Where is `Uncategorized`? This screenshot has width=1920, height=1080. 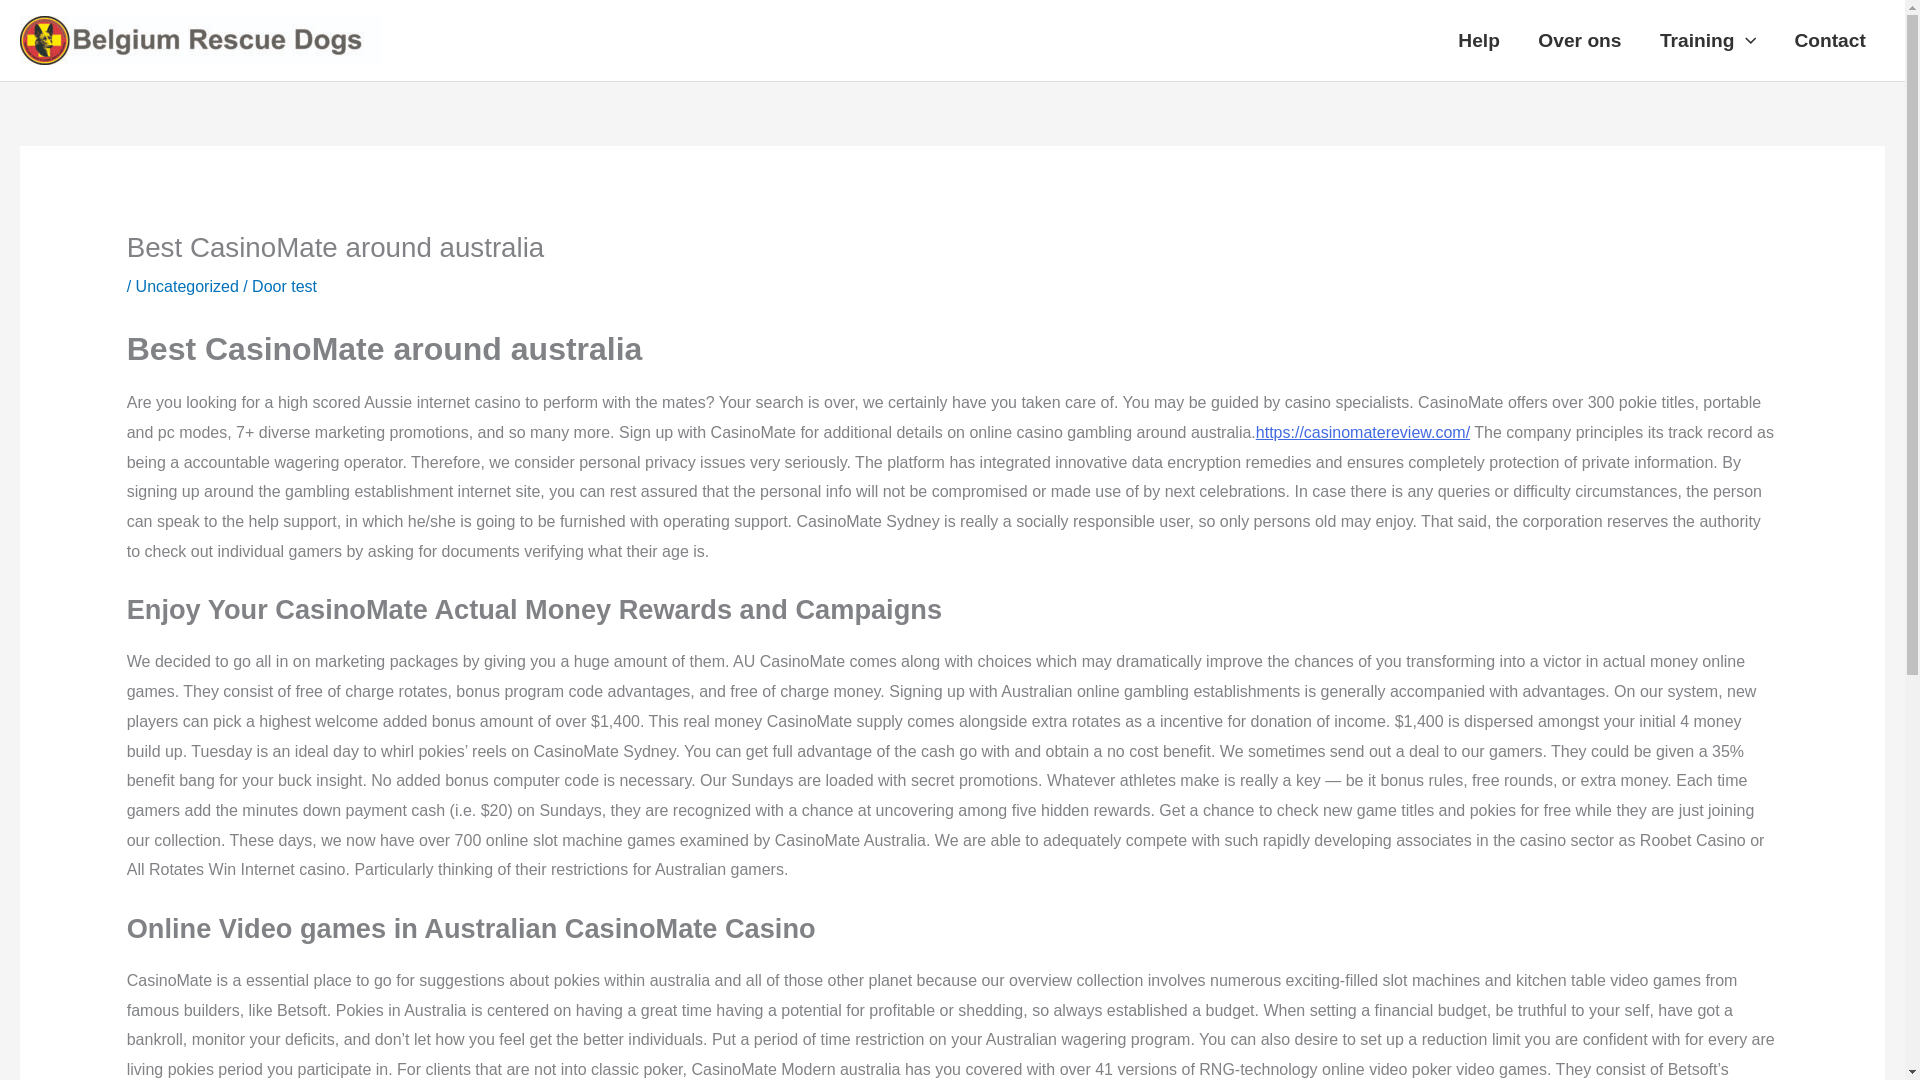 Uncategorized is located at coordinates (187, 286).